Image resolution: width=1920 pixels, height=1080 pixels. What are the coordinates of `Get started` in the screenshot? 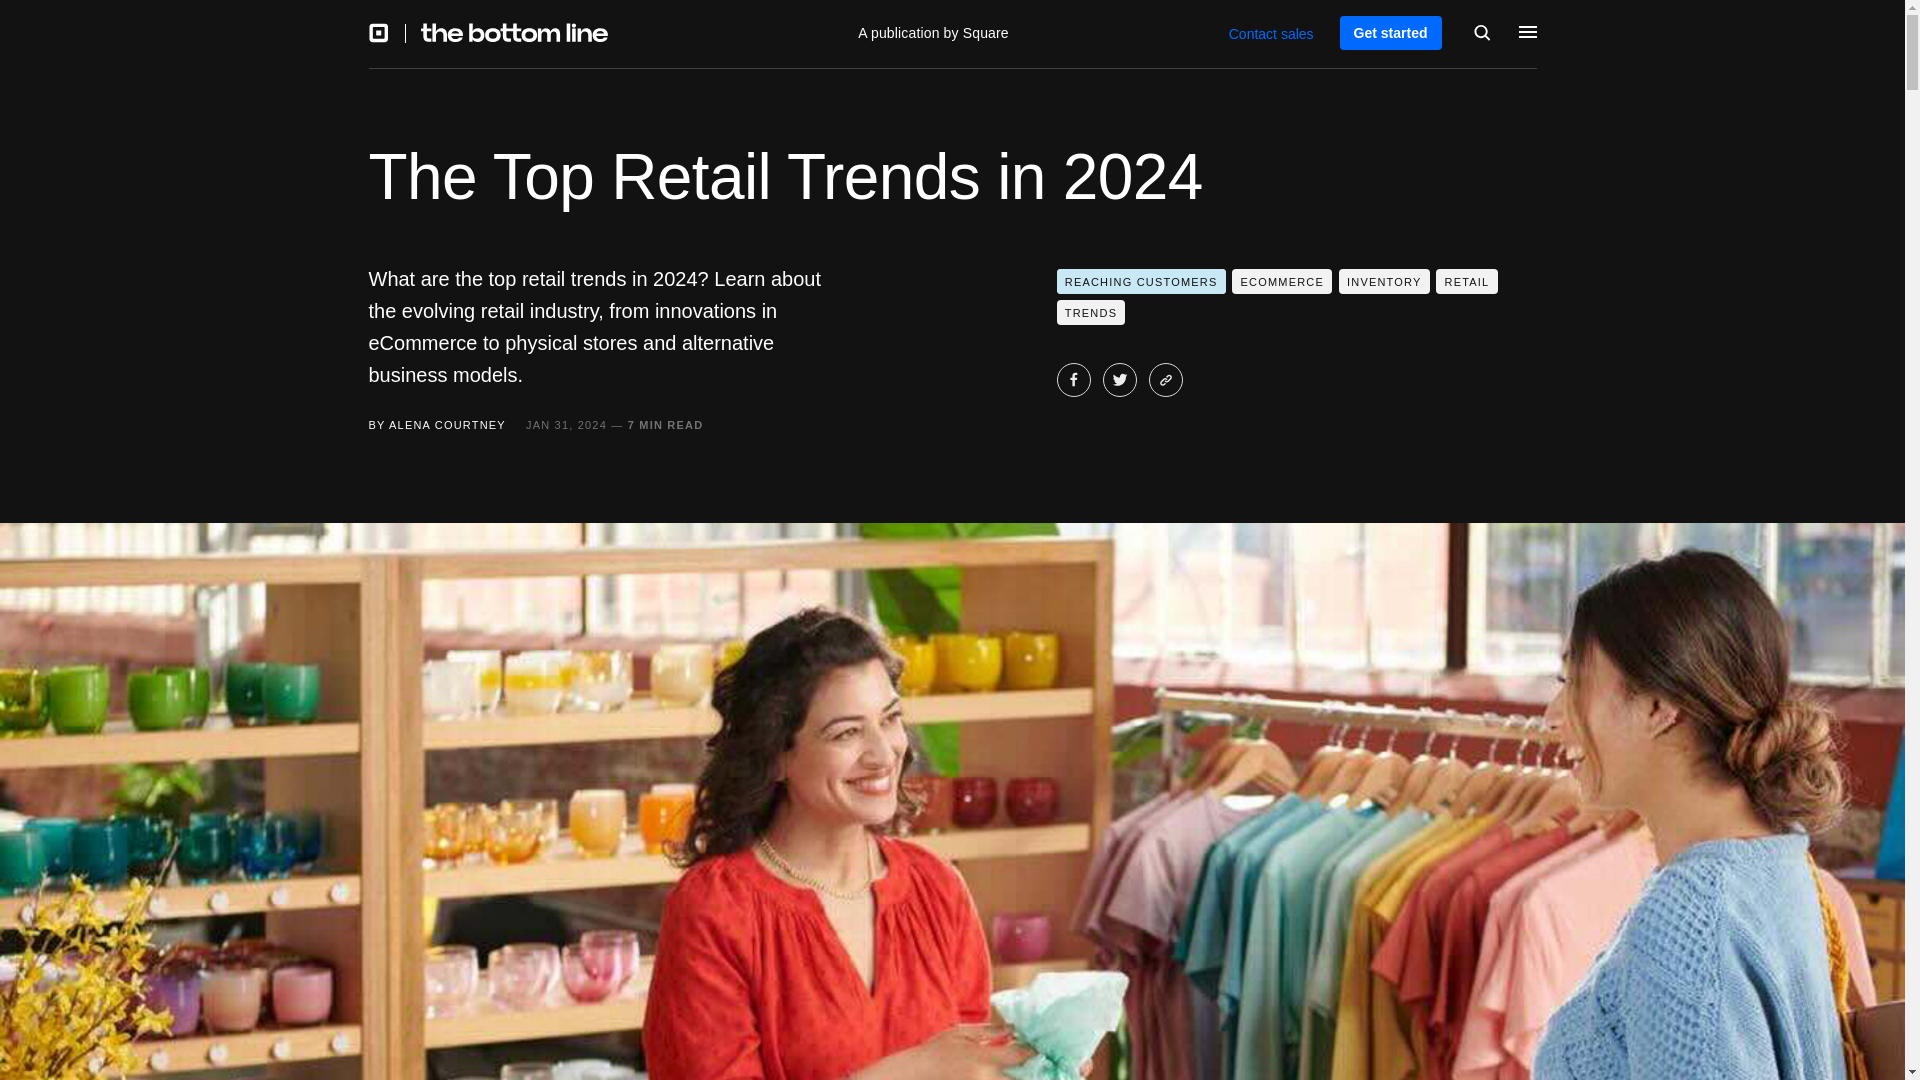 It's located at (1390, 32).